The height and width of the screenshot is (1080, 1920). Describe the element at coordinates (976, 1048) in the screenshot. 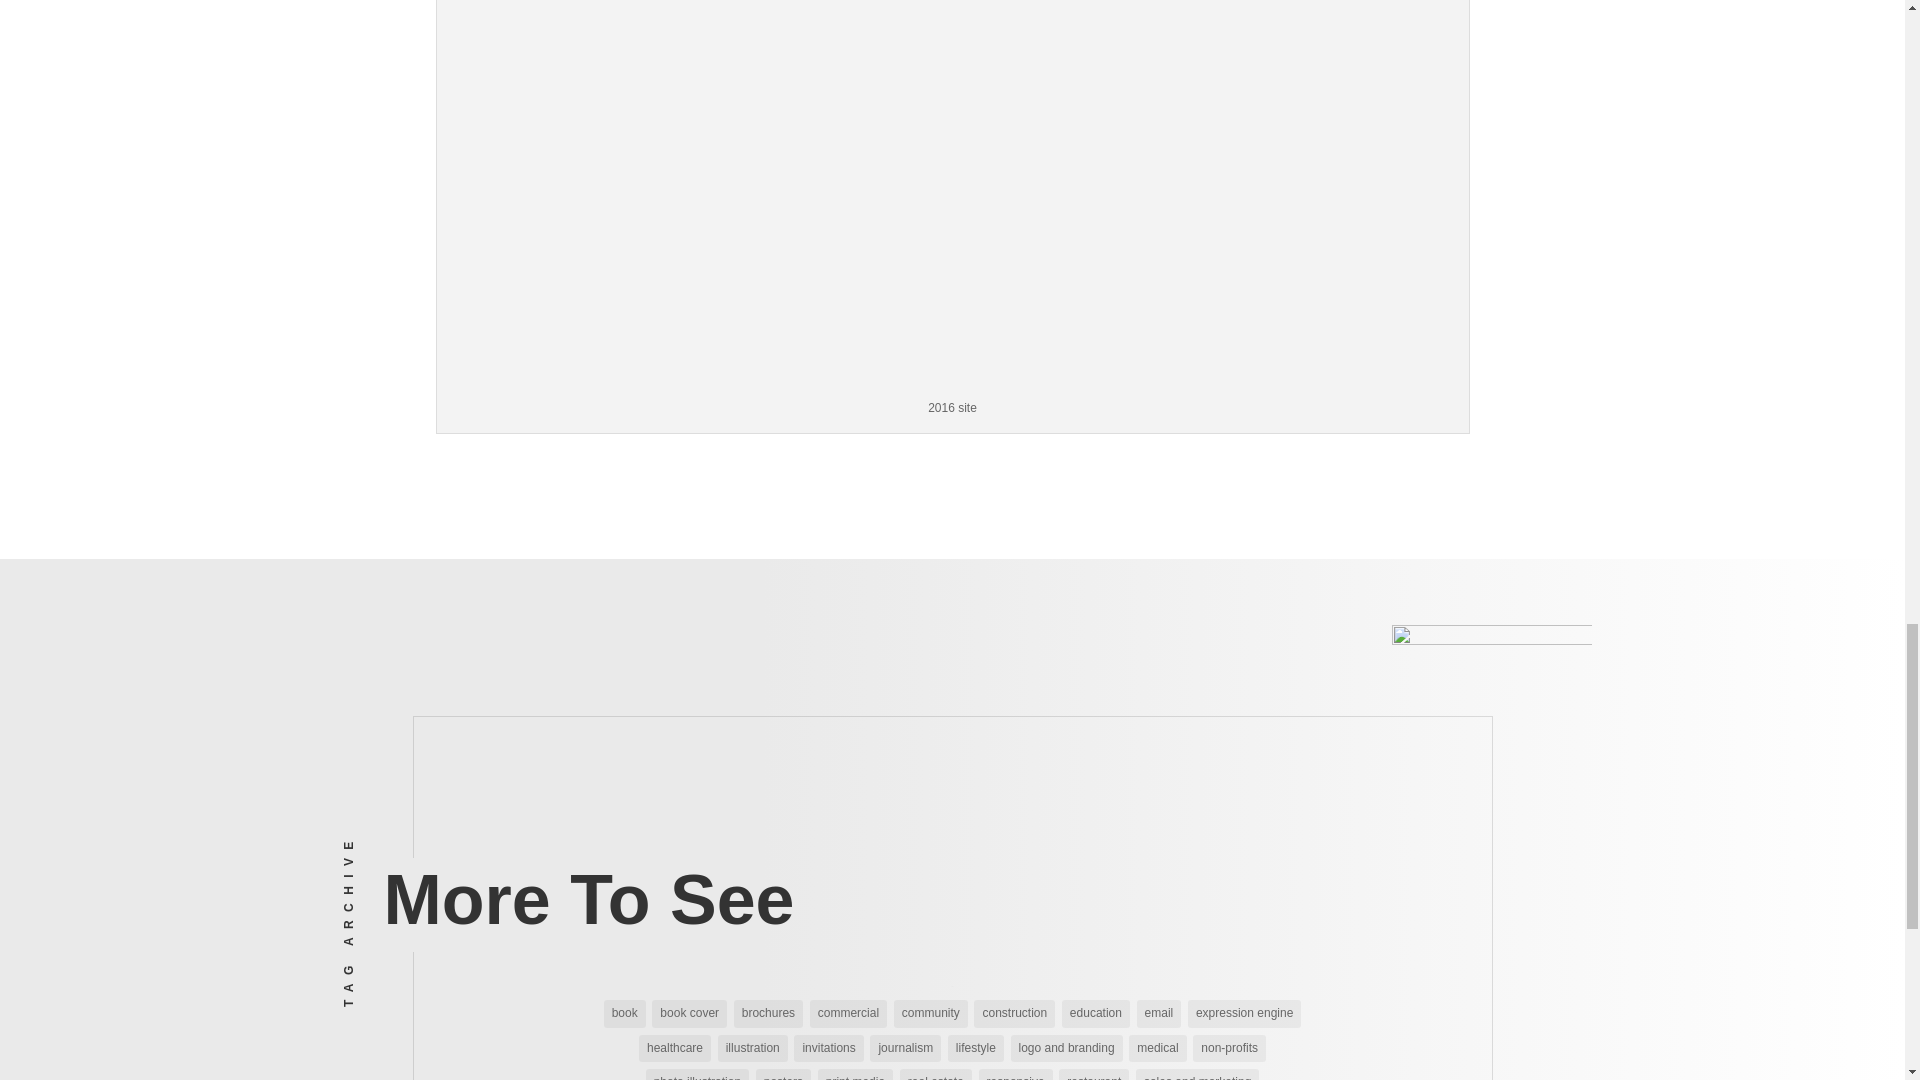

I see `lifestyle` at that location.